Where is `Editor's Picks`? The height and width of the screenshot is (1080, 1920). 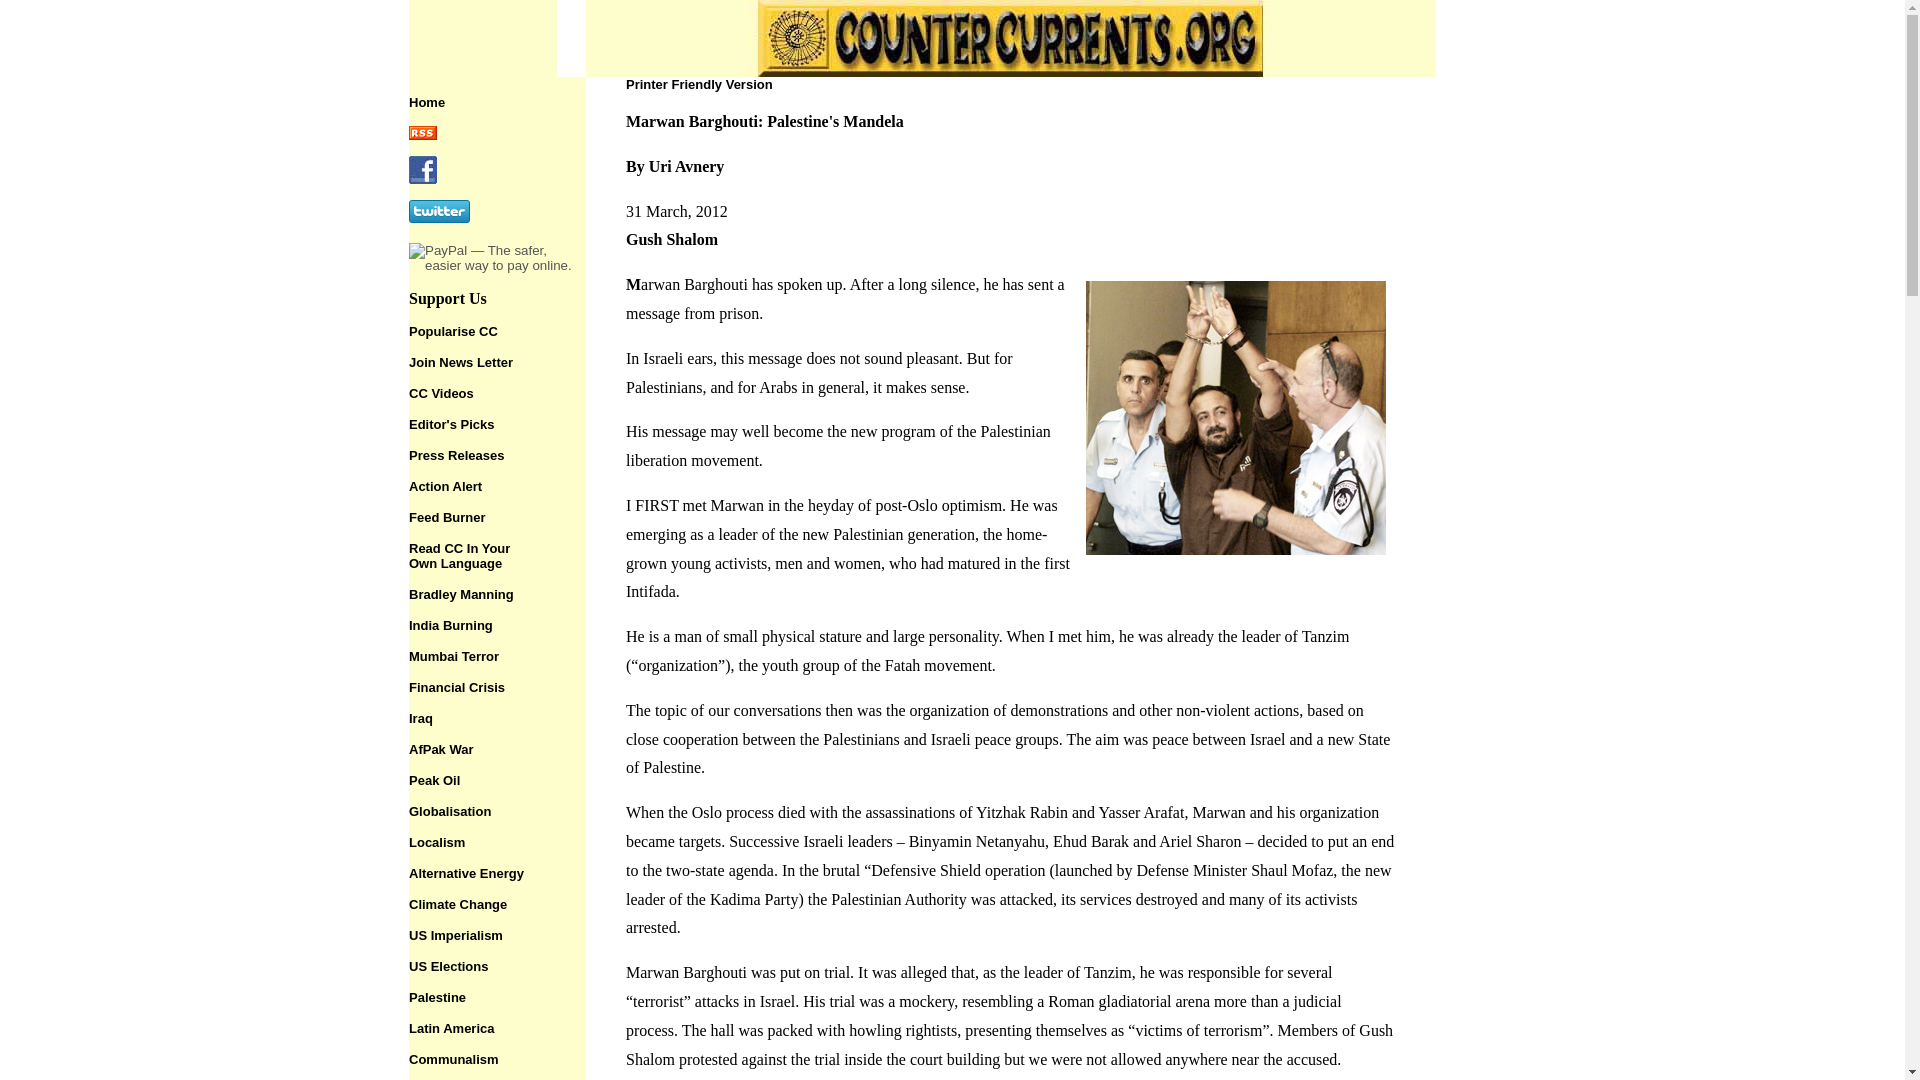
Editor's Picks is located at coordinates (450, 424).